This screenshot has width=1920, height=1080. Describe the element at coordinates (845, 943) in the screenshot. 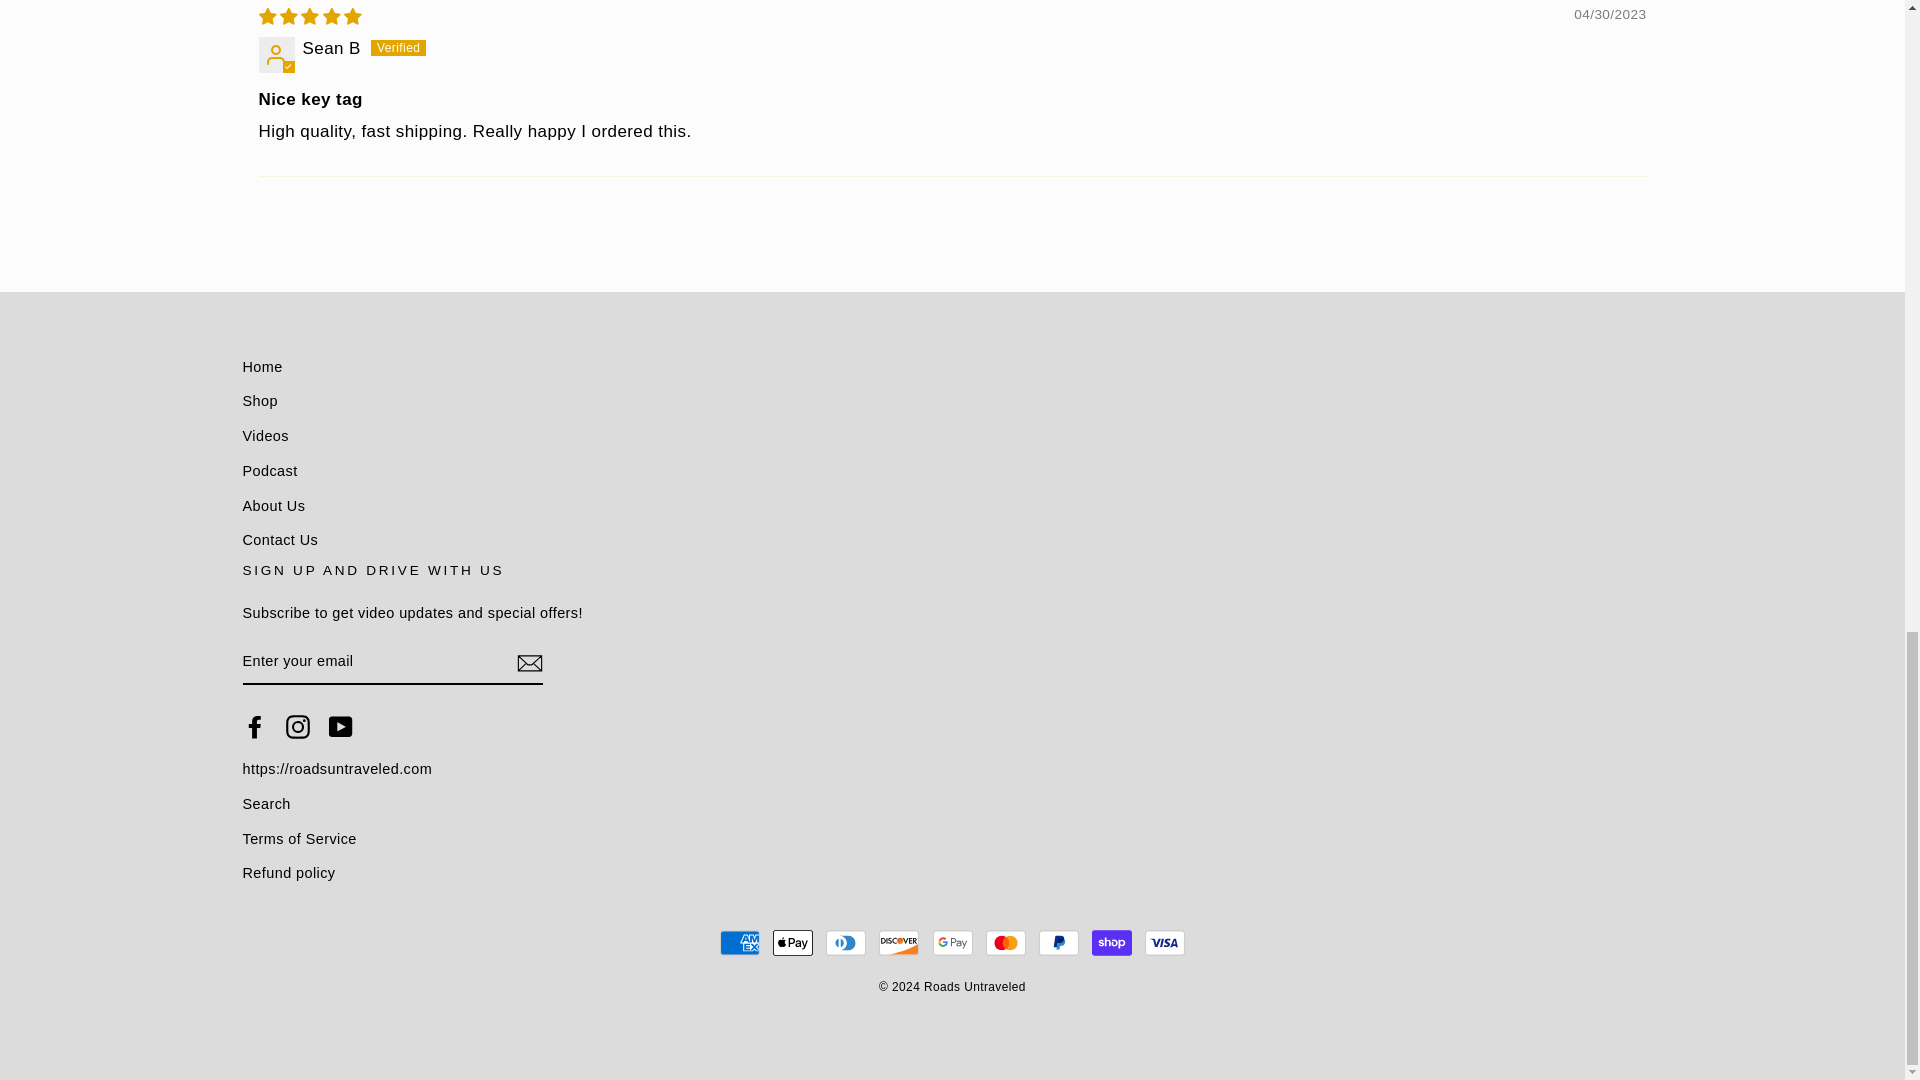

I see `Diners Club` at that location.